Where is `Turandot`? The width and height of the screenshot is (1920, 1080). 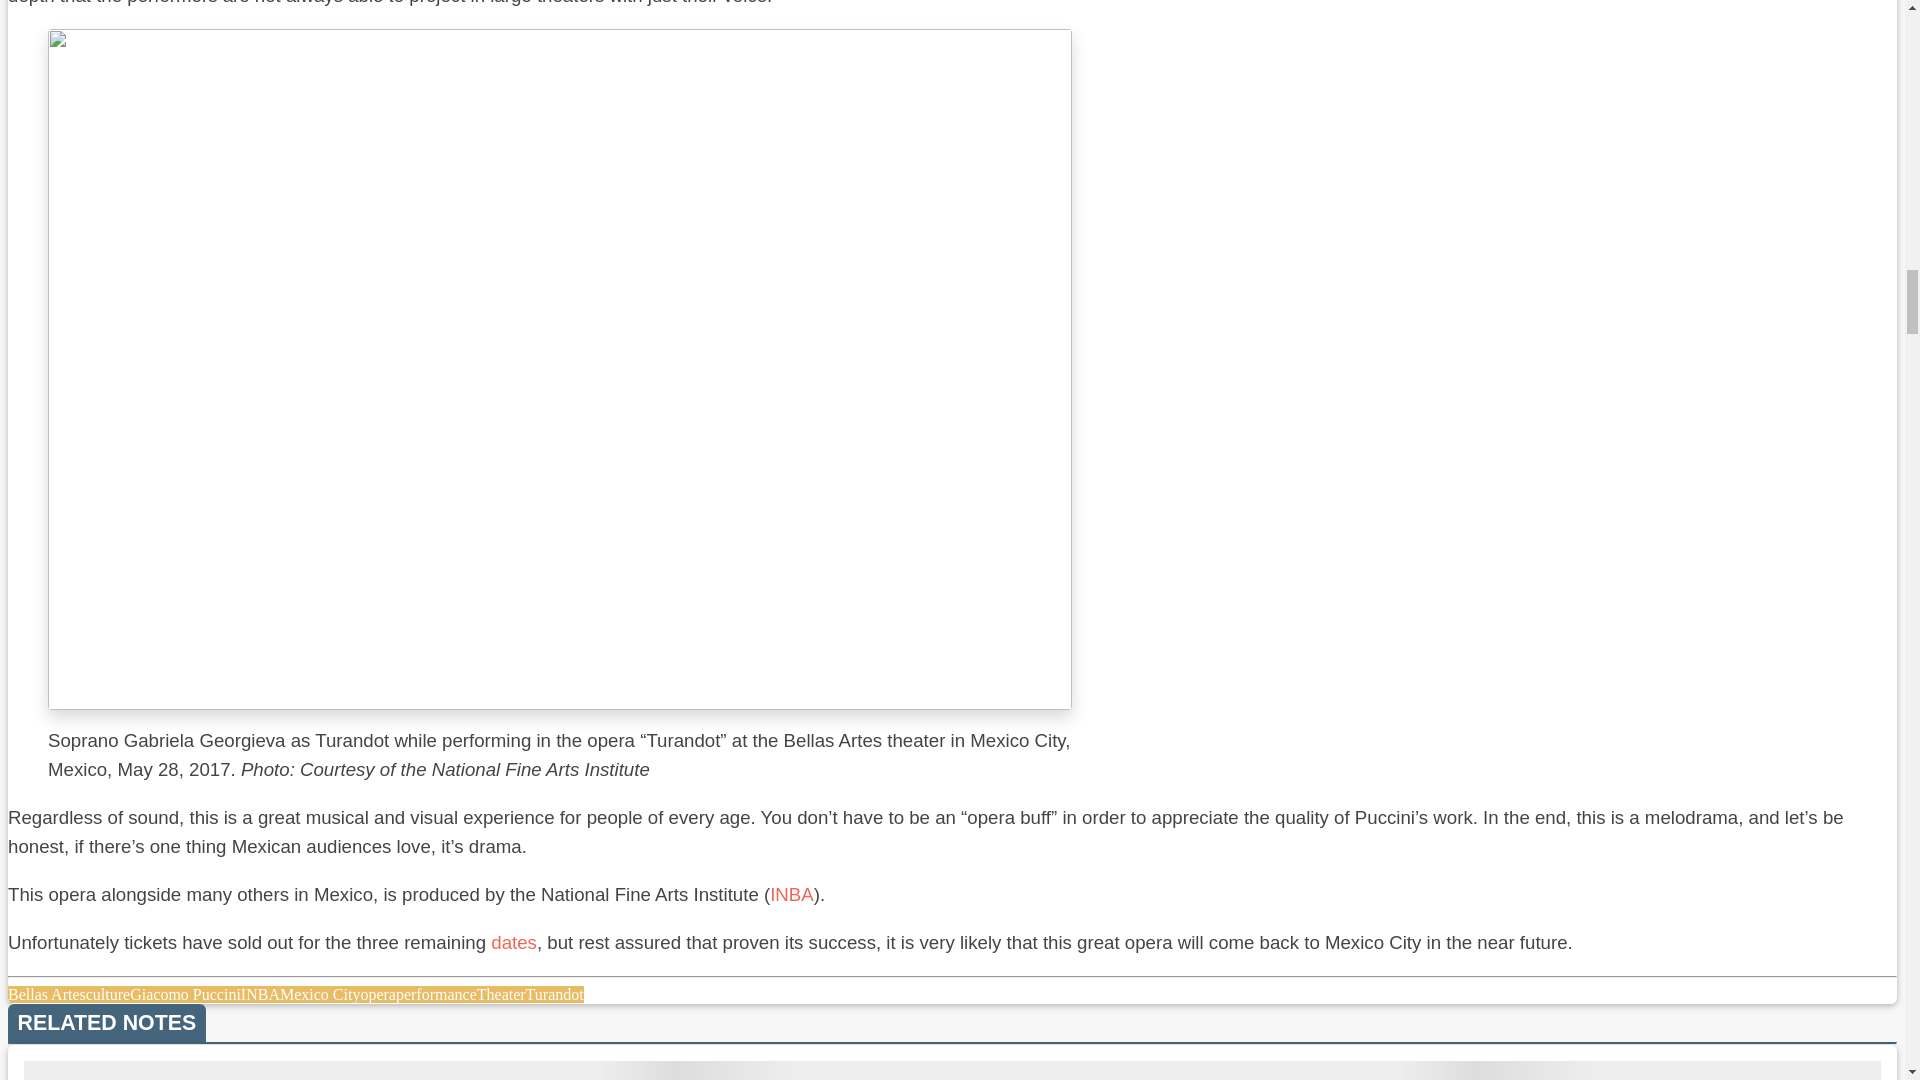 Turandot is located at coordinates (554, 994).